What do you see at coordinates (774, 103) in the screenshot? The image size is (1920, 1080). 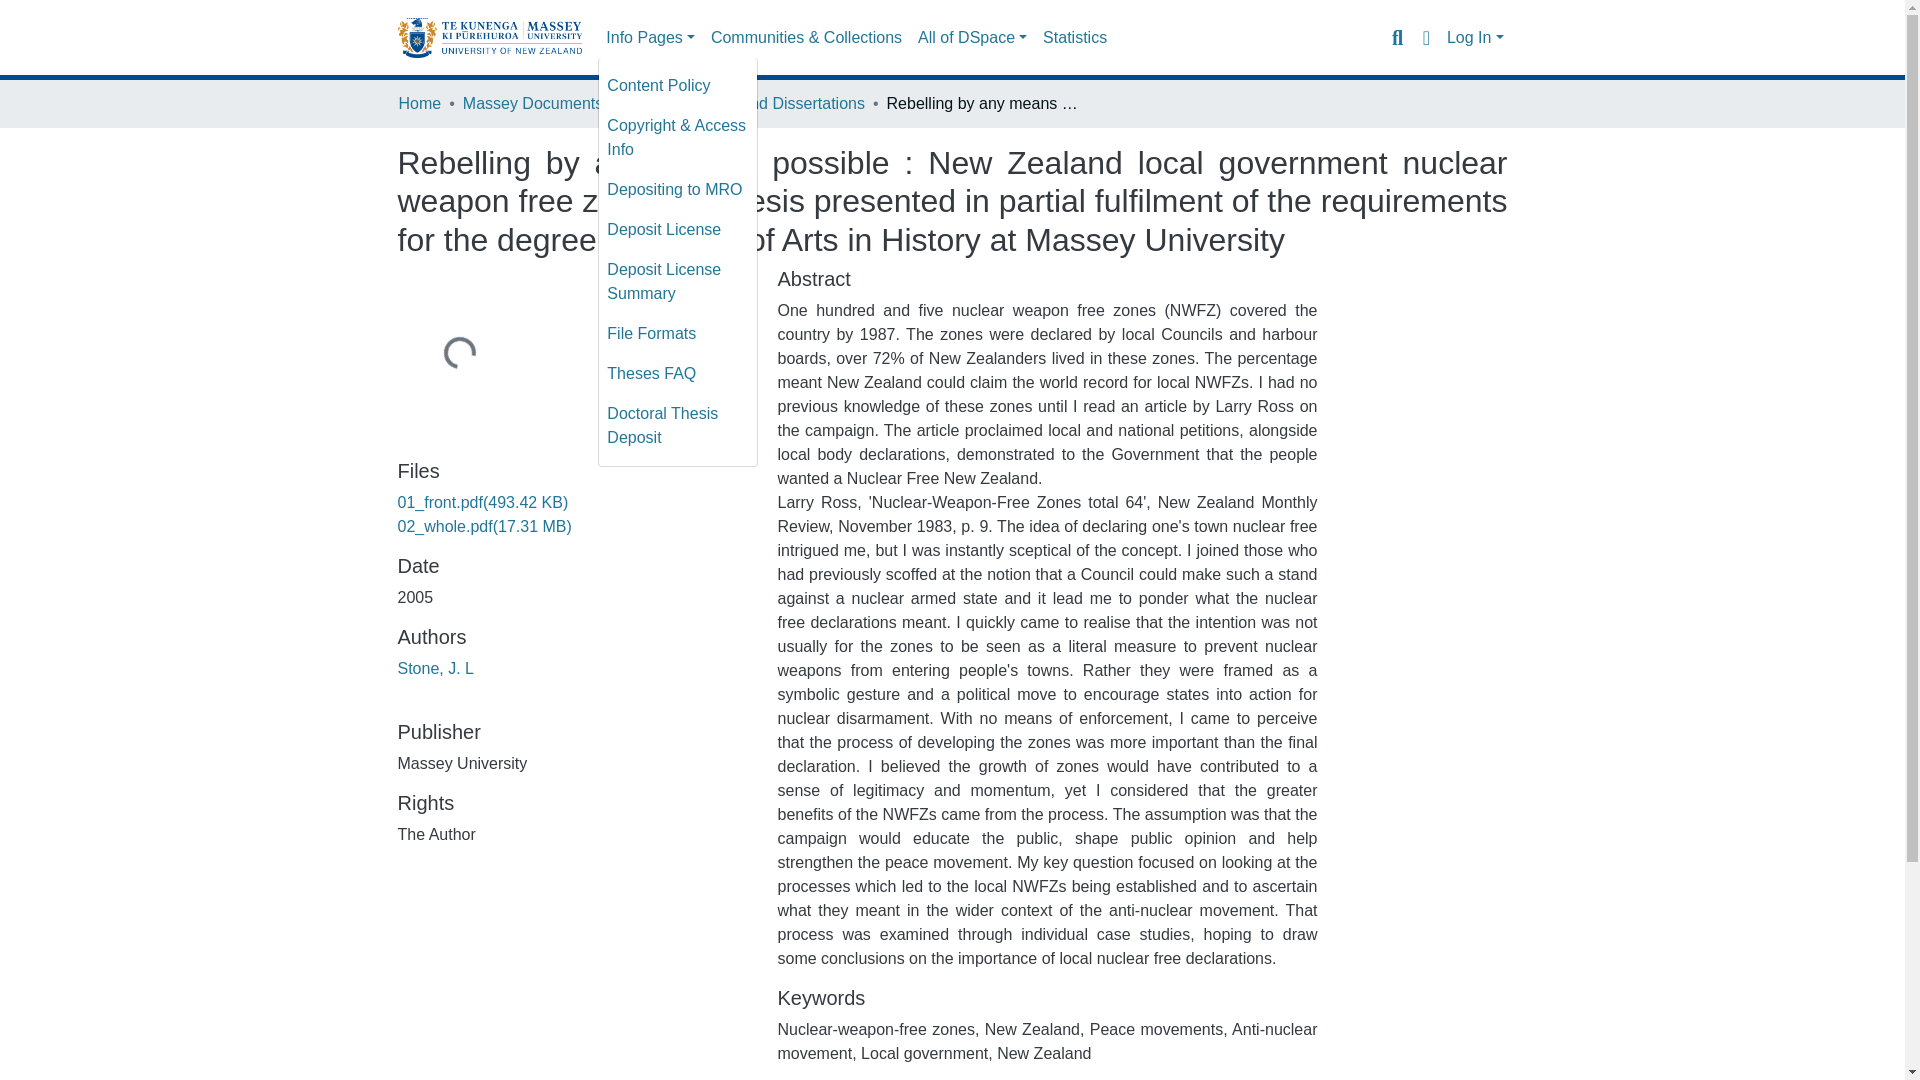 I see `Theses and Dissertations` at bounding box center [774, 103].